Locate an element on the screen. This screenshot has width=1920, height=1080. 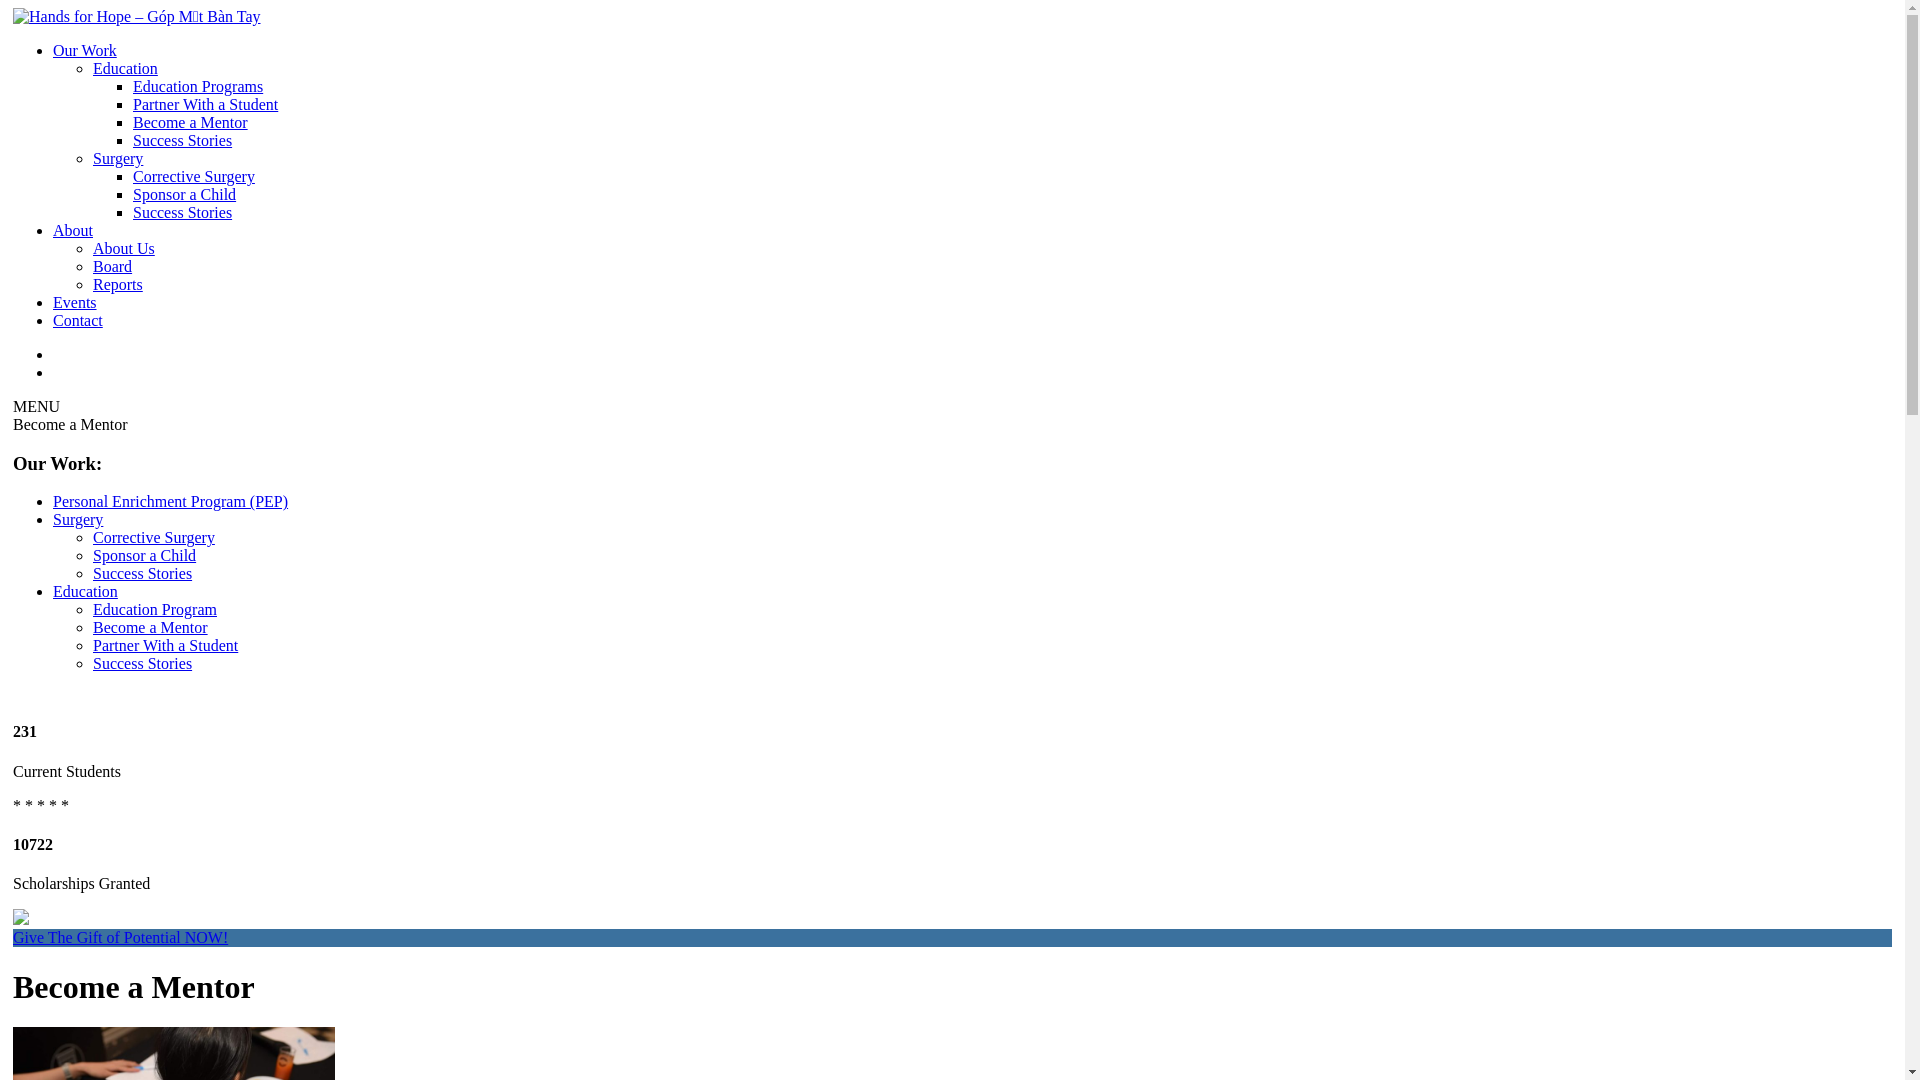
About Us is located at coordinates (124, 248).